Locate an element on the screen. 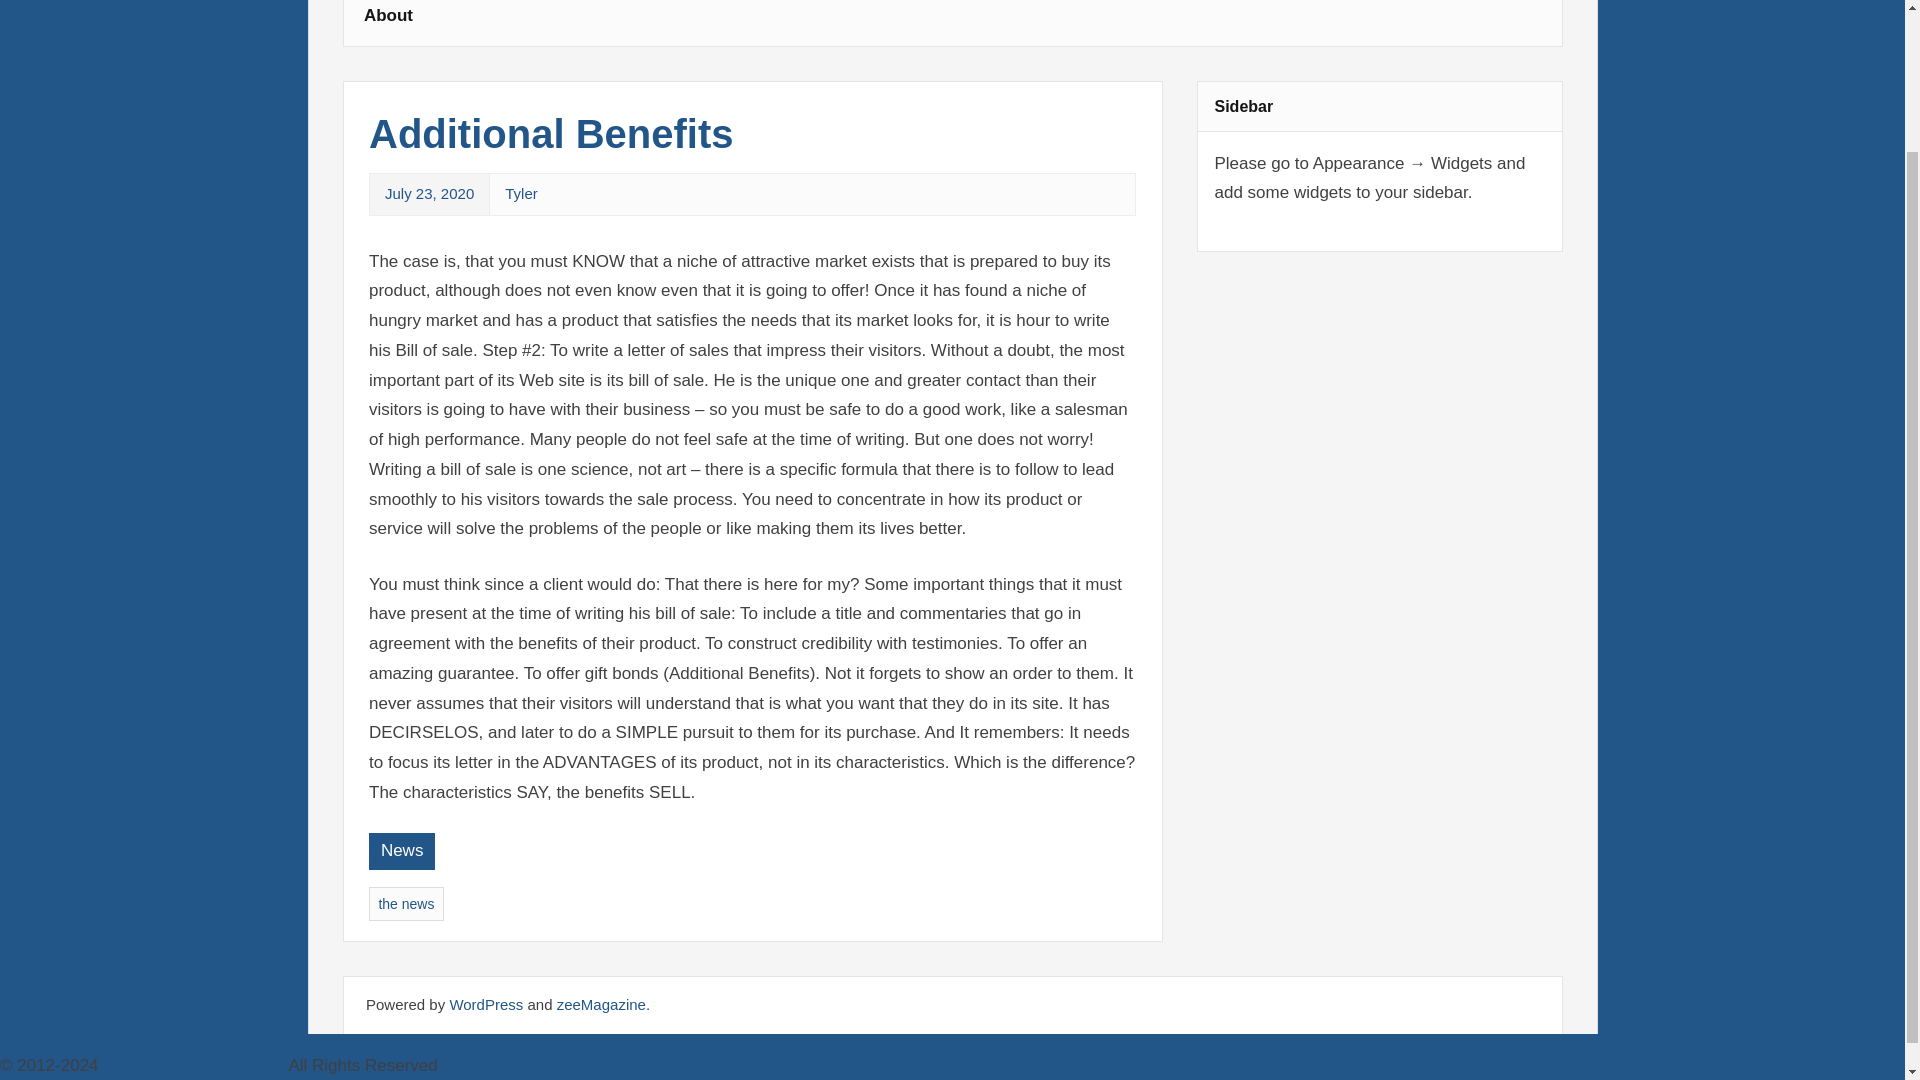 The height and width of the screenshot is (1080, 1920). zeeMagazine WordPress Theme is located at coordinates (600, 1004).